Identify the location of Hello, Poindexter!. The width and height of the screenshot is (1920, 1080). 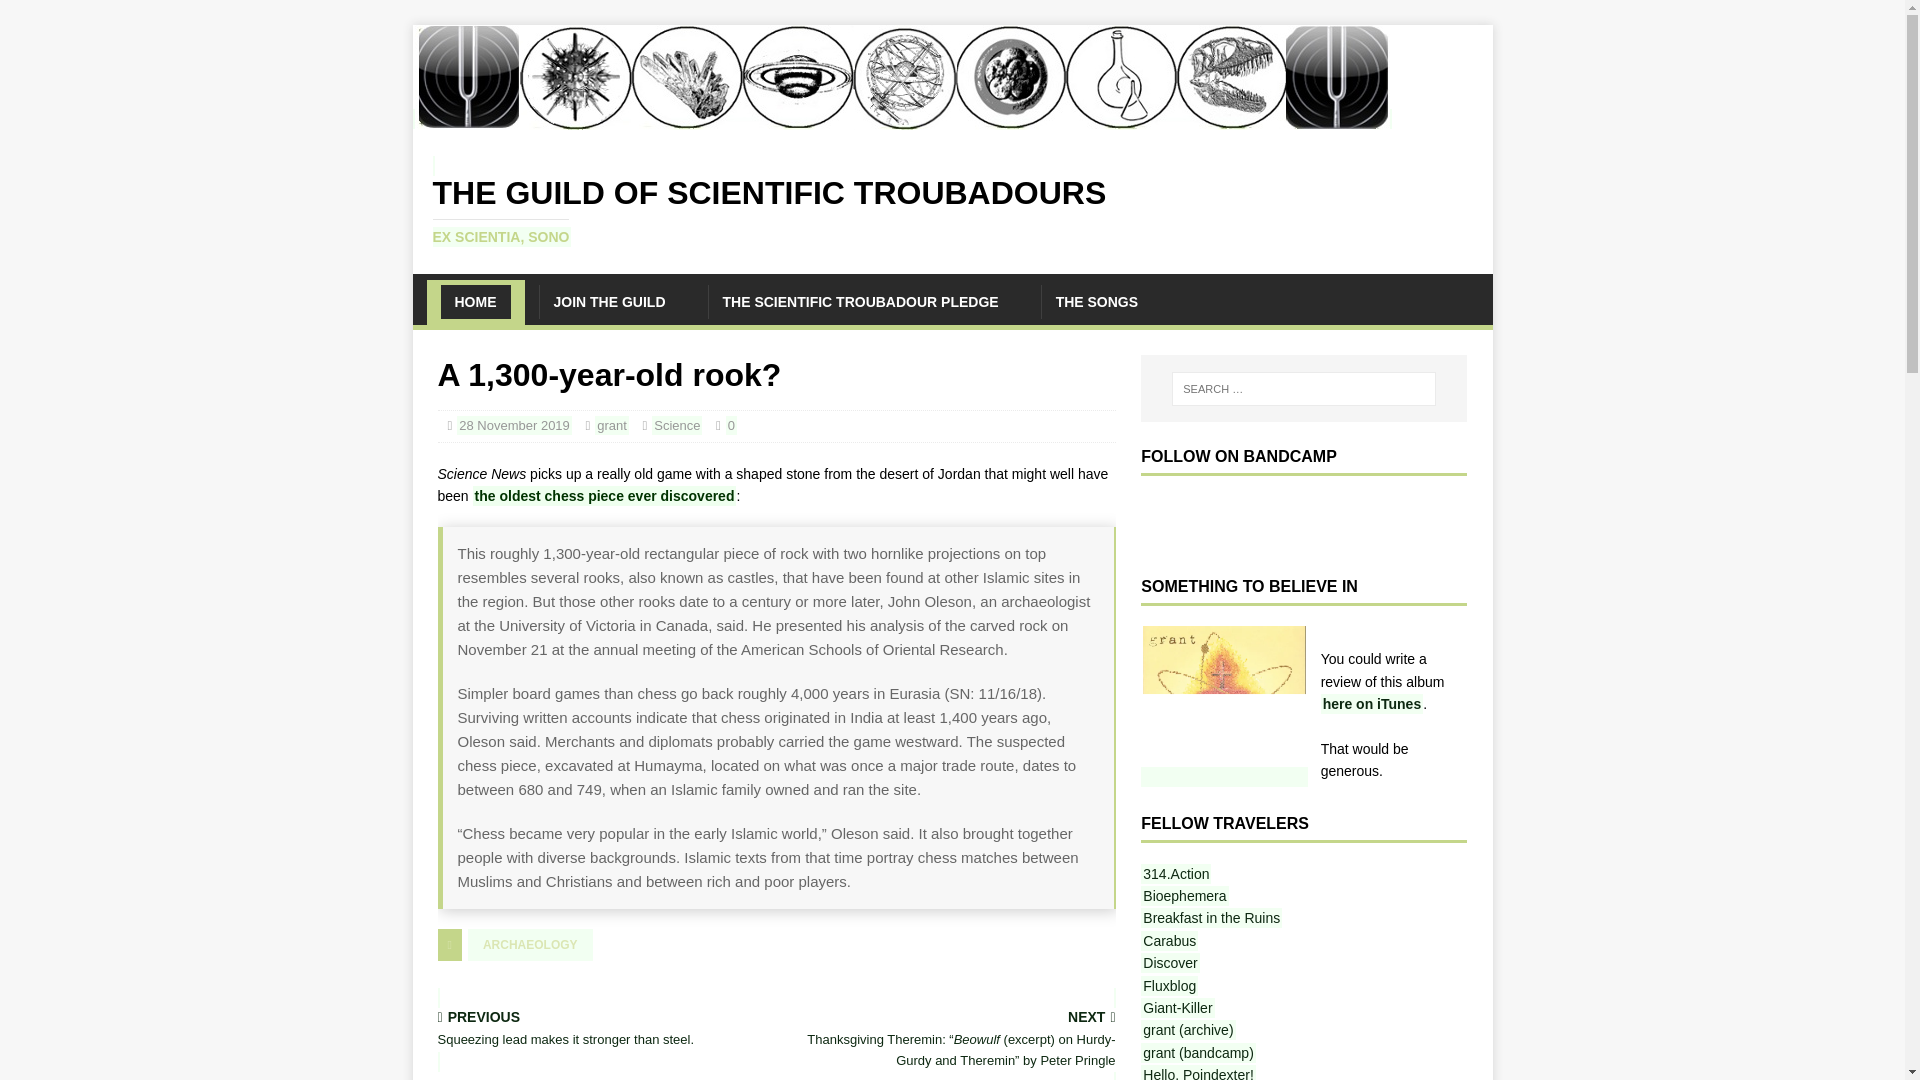
(1198, 1072).